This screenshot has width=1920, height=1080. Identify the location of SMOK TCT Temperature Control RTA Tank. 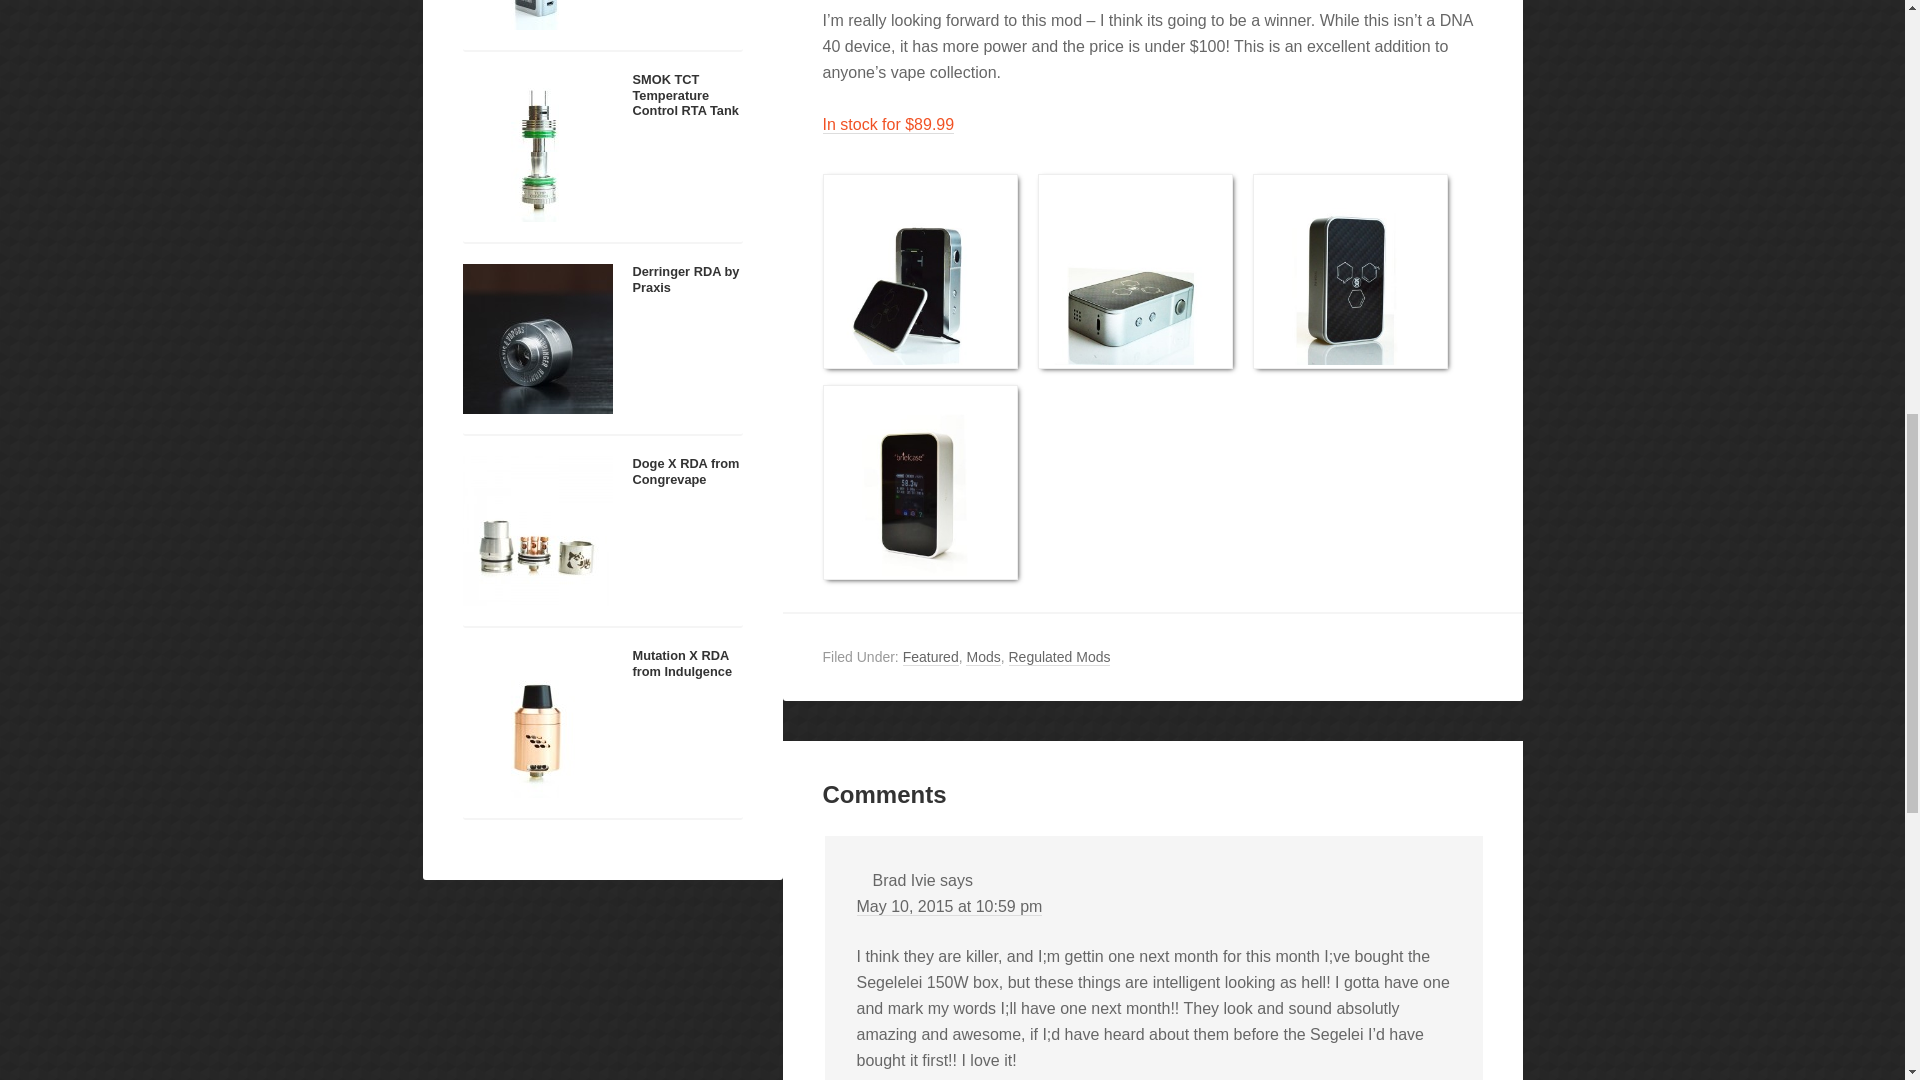
(537, 145).